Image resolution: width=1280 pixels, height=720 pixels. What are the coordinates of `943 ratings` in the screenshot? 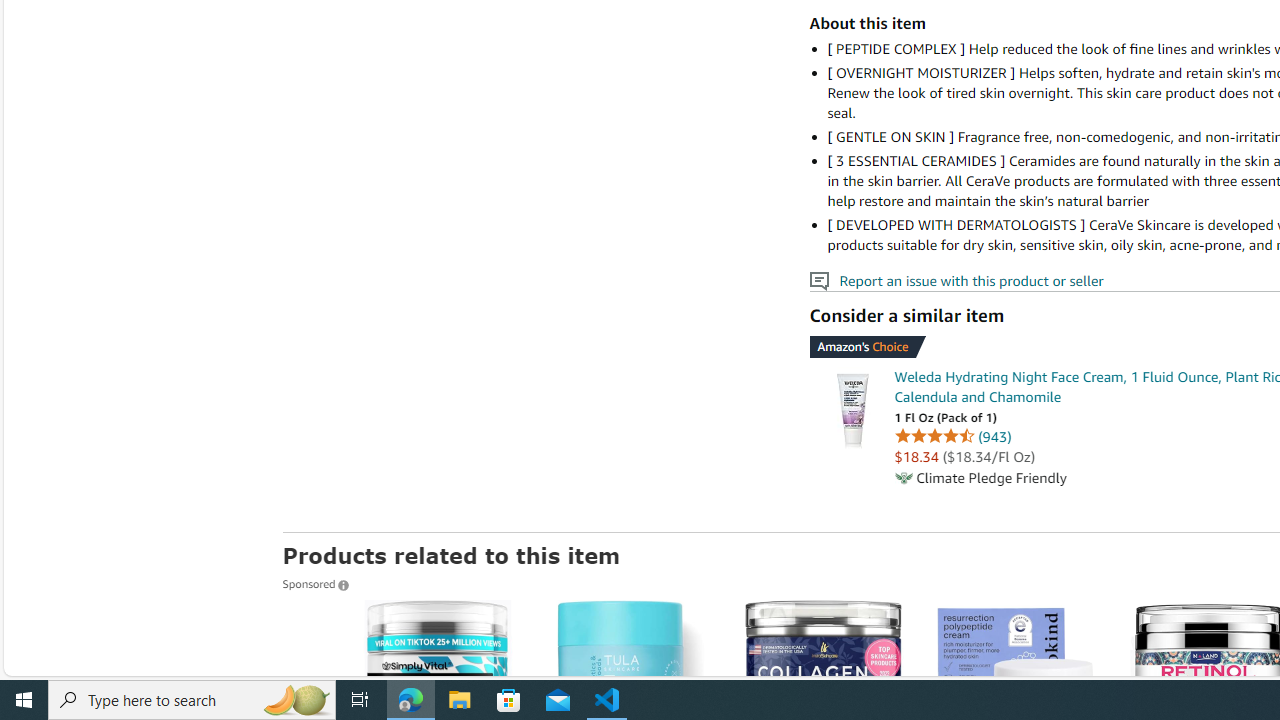 It's located at (994, 436).